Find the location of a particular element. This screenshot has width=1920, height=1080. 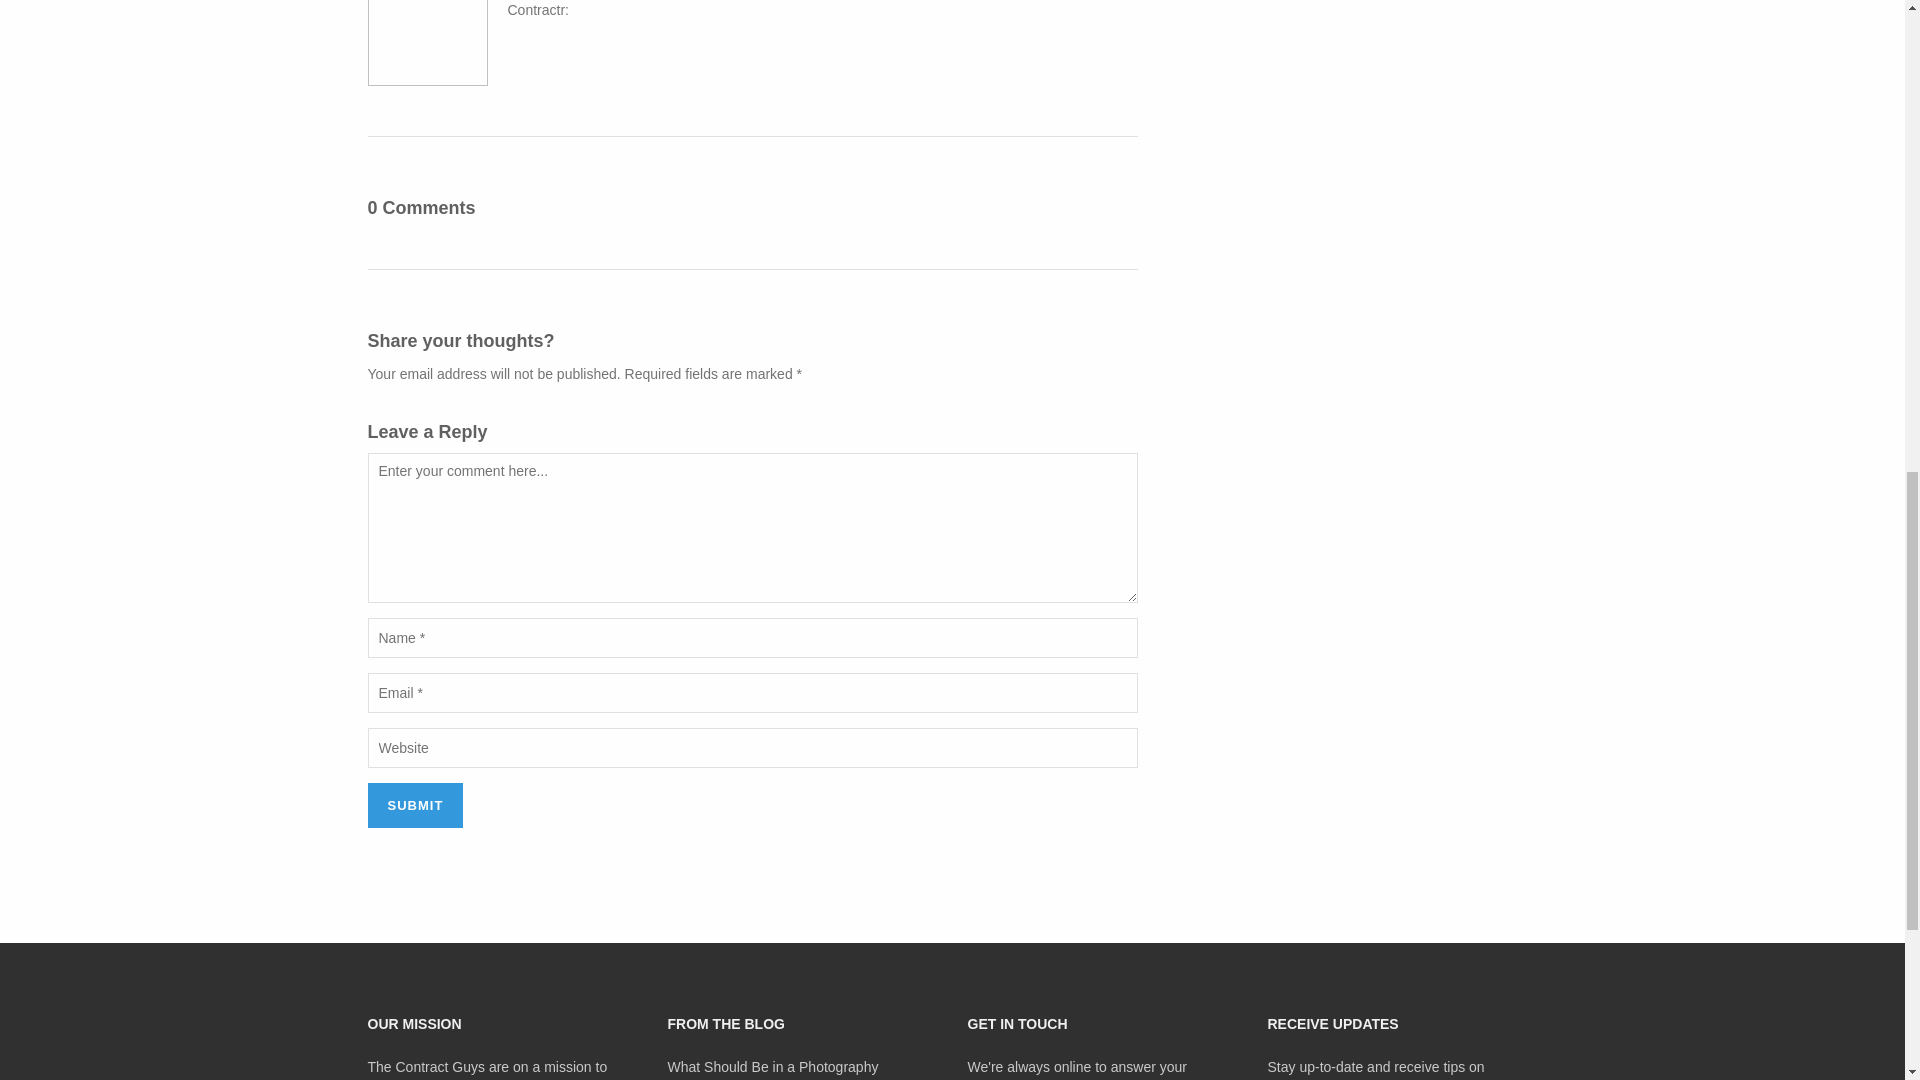

Submit is located at coordinates (416, 806).